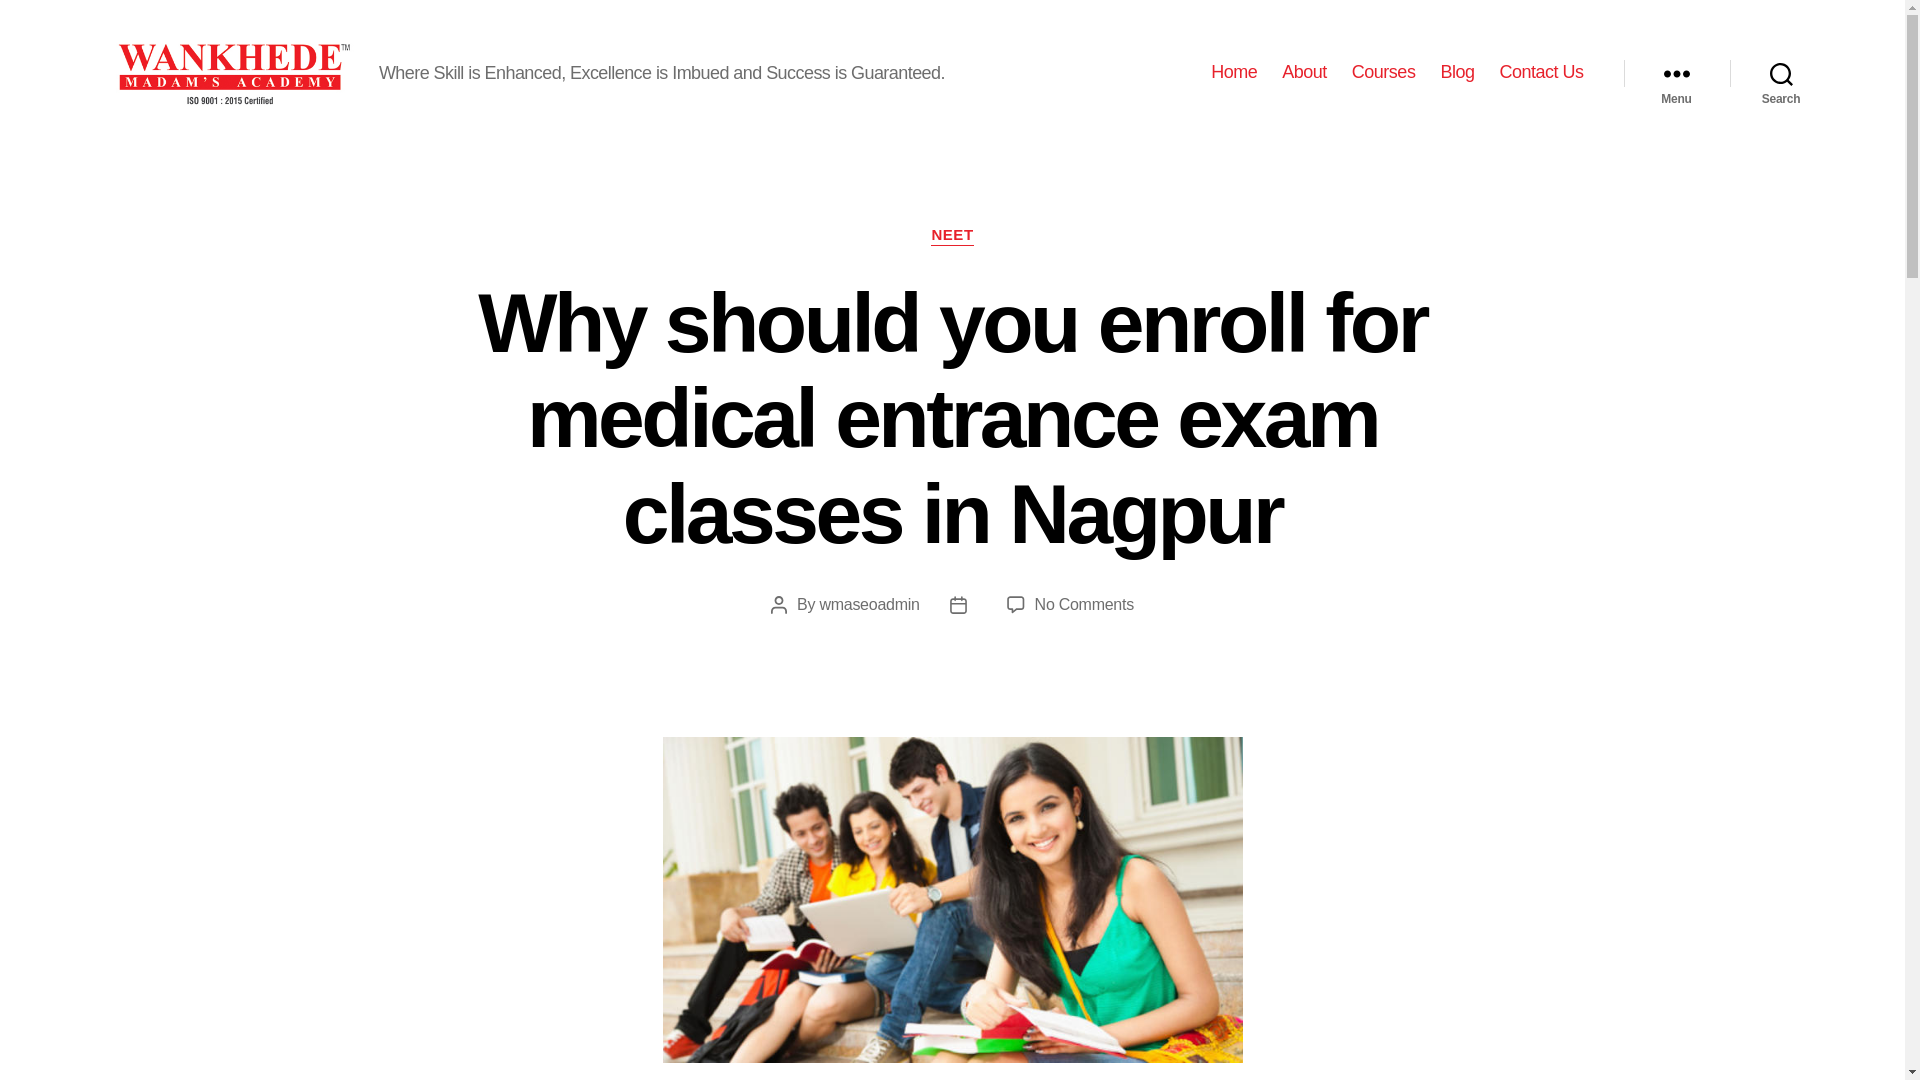 The image size is (1920, 1080). Describe the element at coordinates (1676, 72) in the screenshot. I see `Menu` at that location.